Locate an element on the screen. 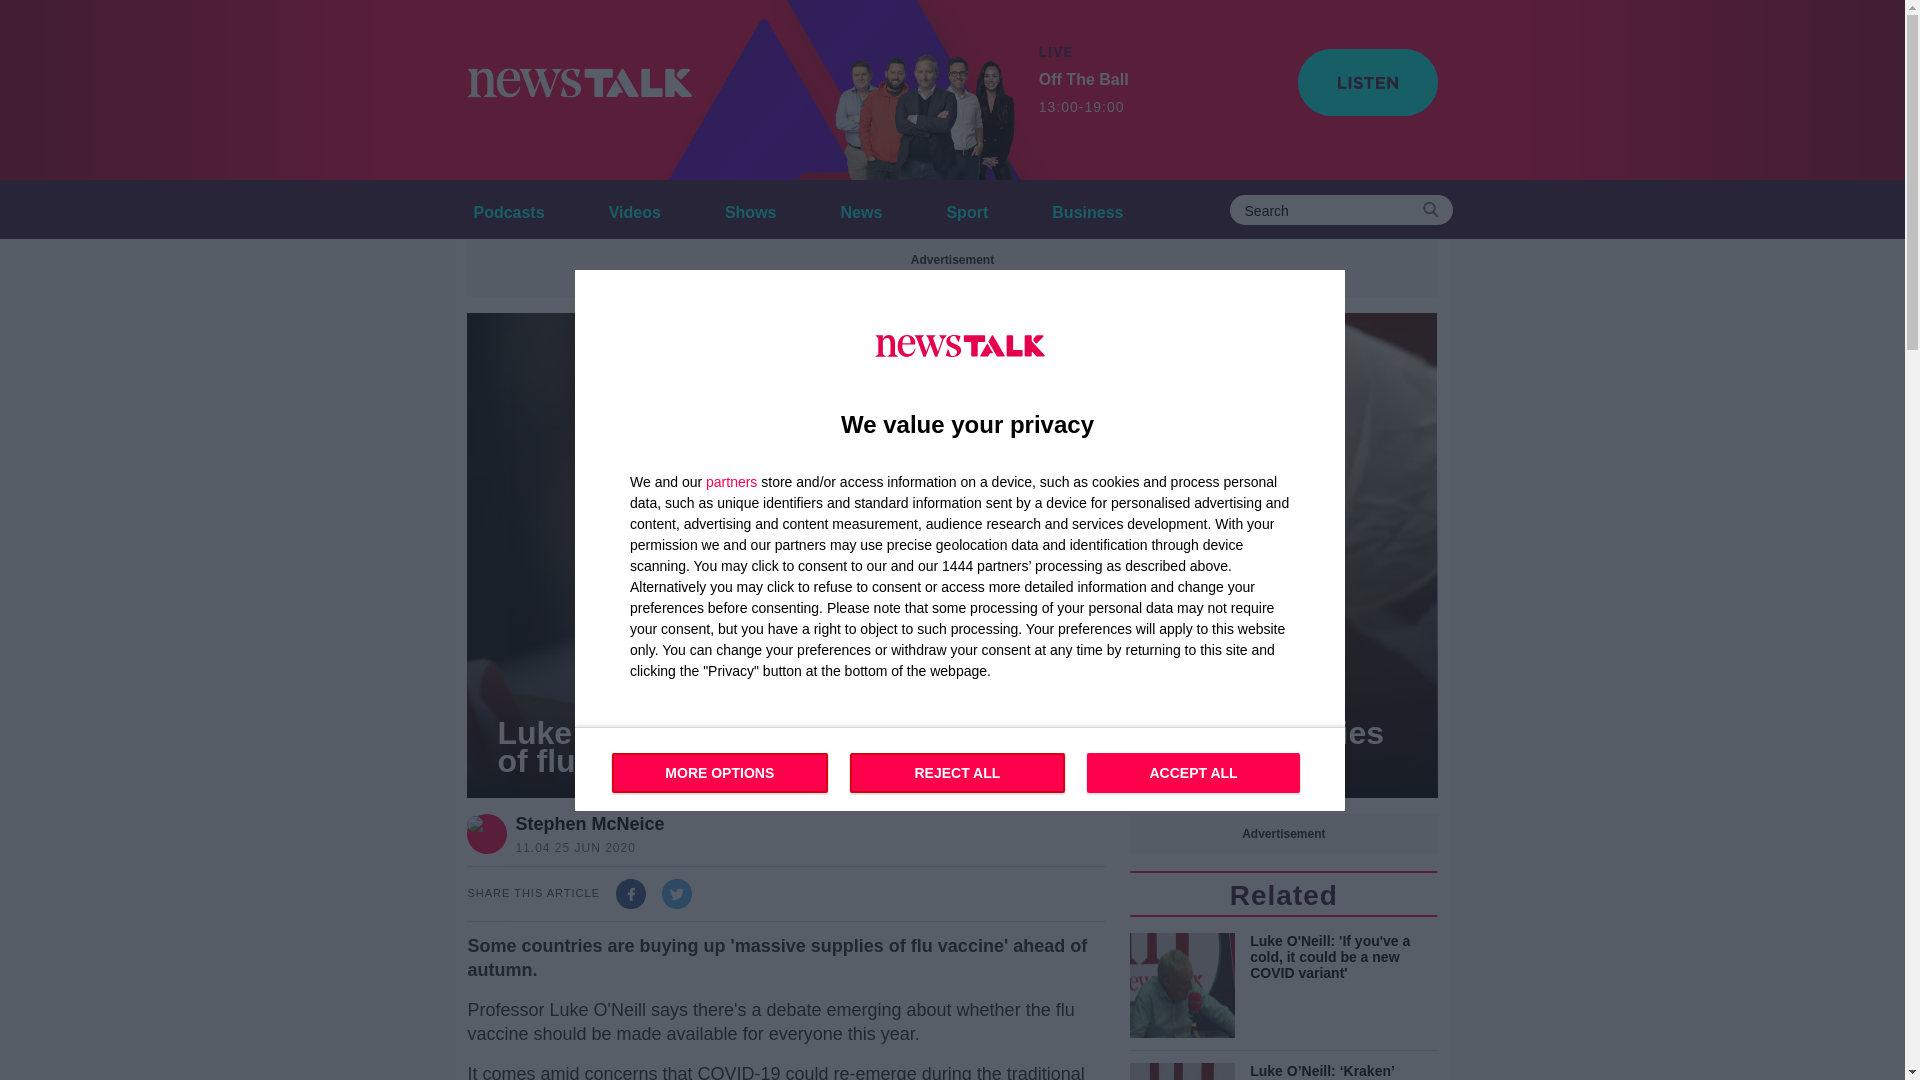 The image size is (1920, 1080). Podcasts is located at coordinates (508, 209).